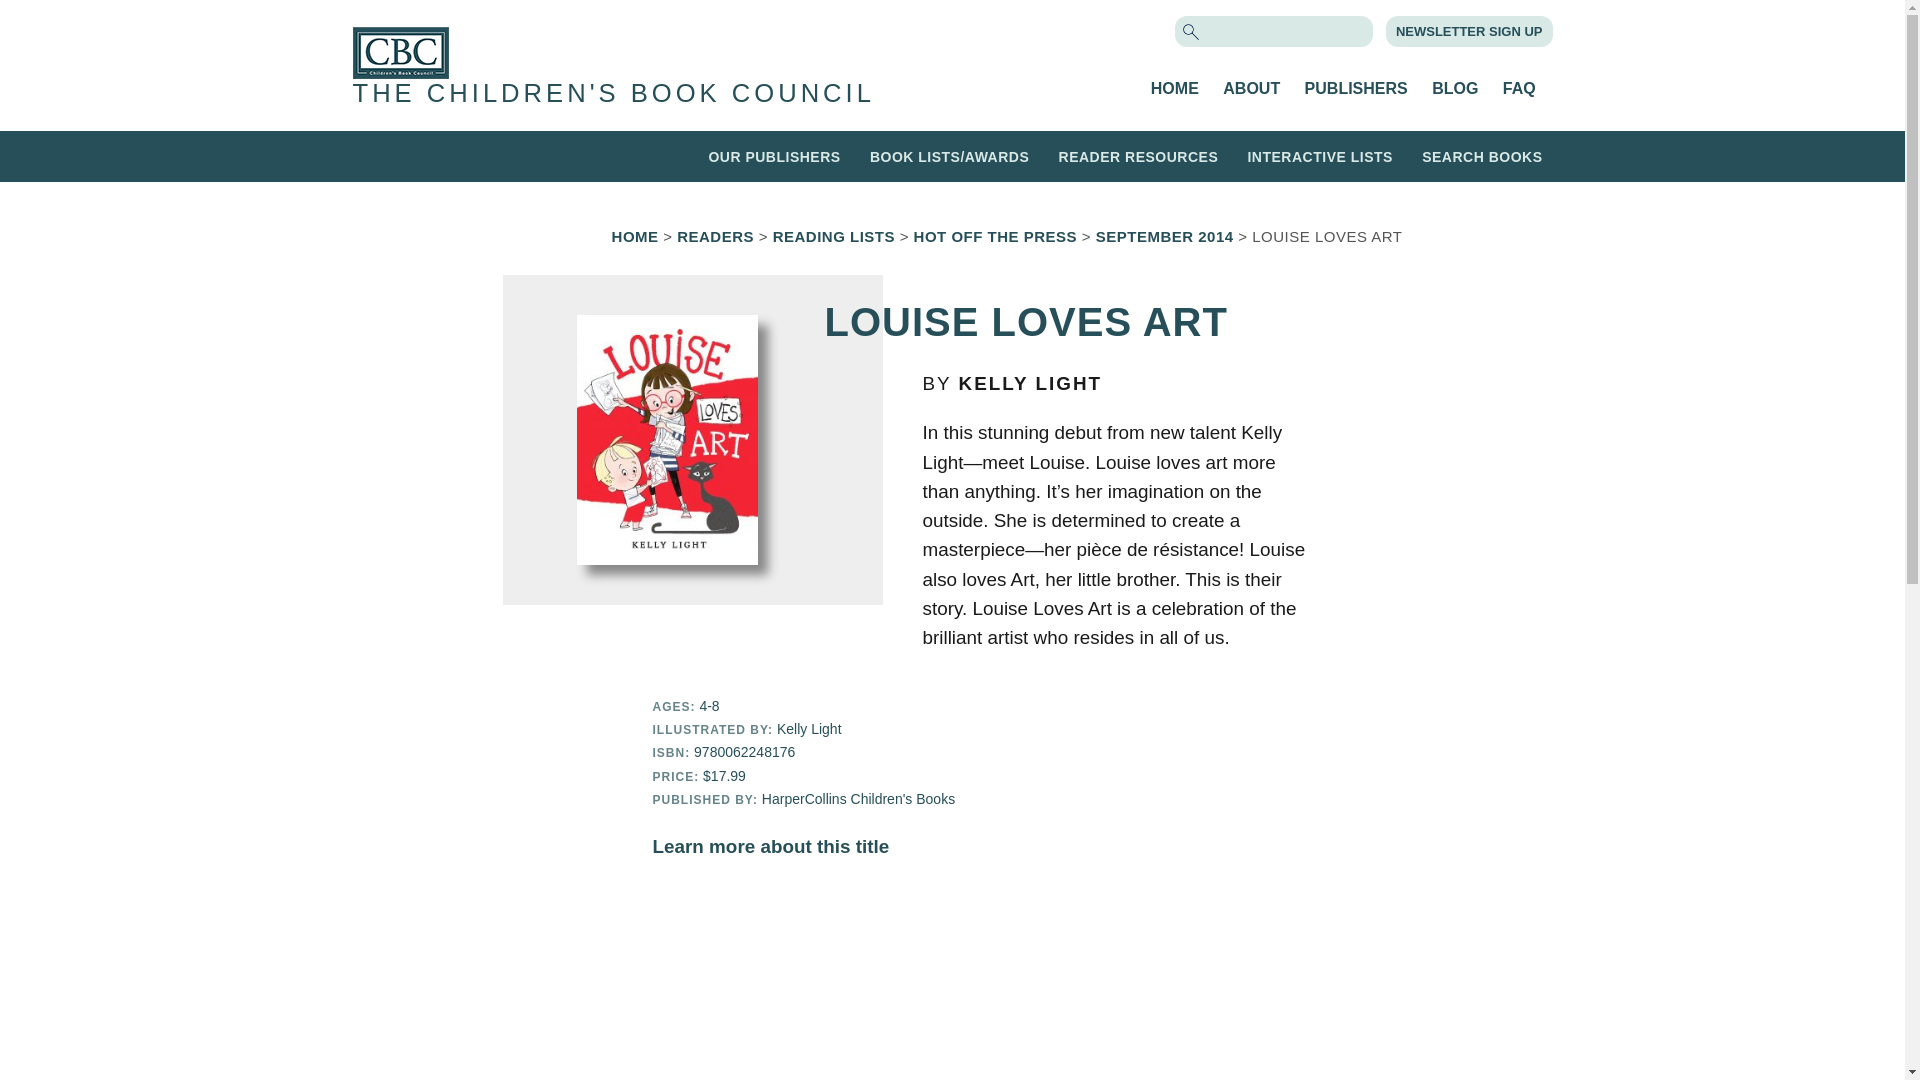  I want to click on PUBLISHERS, so click(1356, 88).